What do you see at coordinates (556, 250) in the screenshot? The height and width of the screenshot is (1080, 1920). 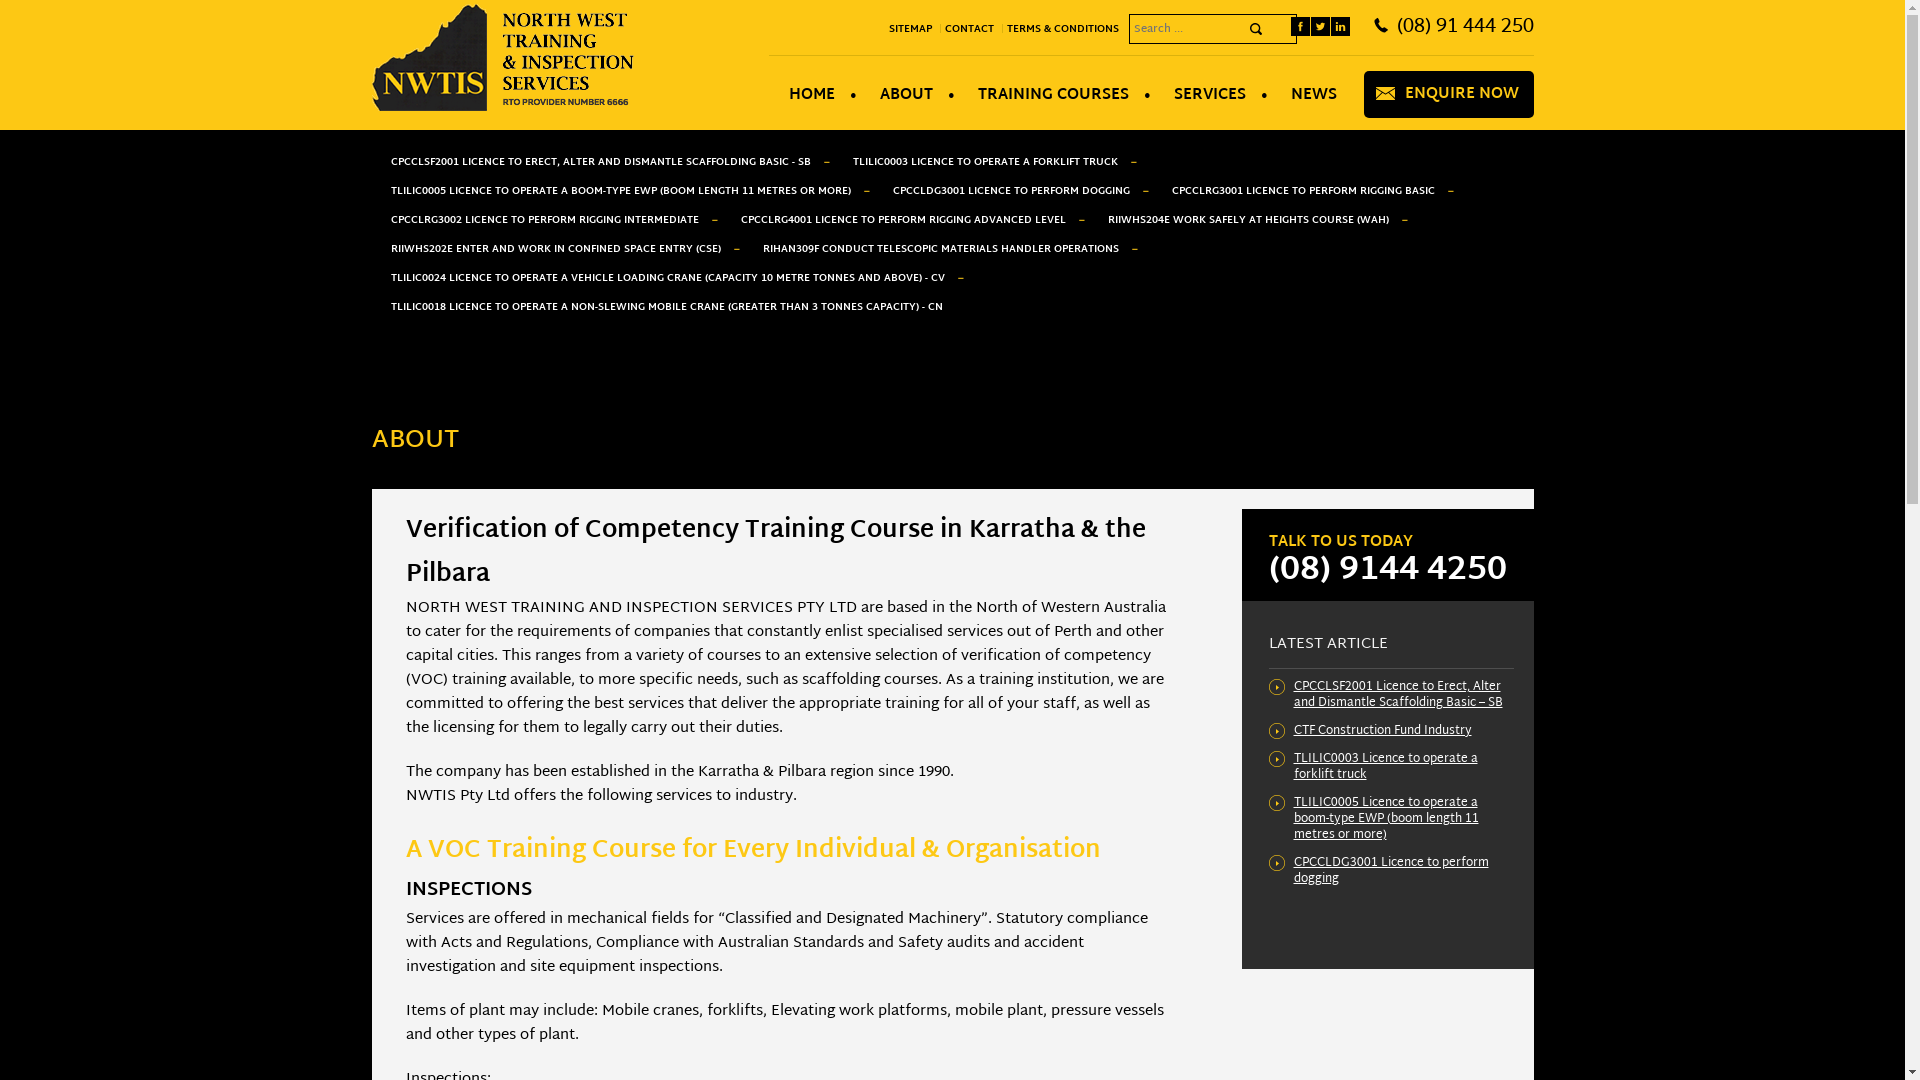 I see `RIIWHS202E ENTER AND WORK IN CONFINED SPACE ENTRY (CSE)` at bounding box center [556, 250].